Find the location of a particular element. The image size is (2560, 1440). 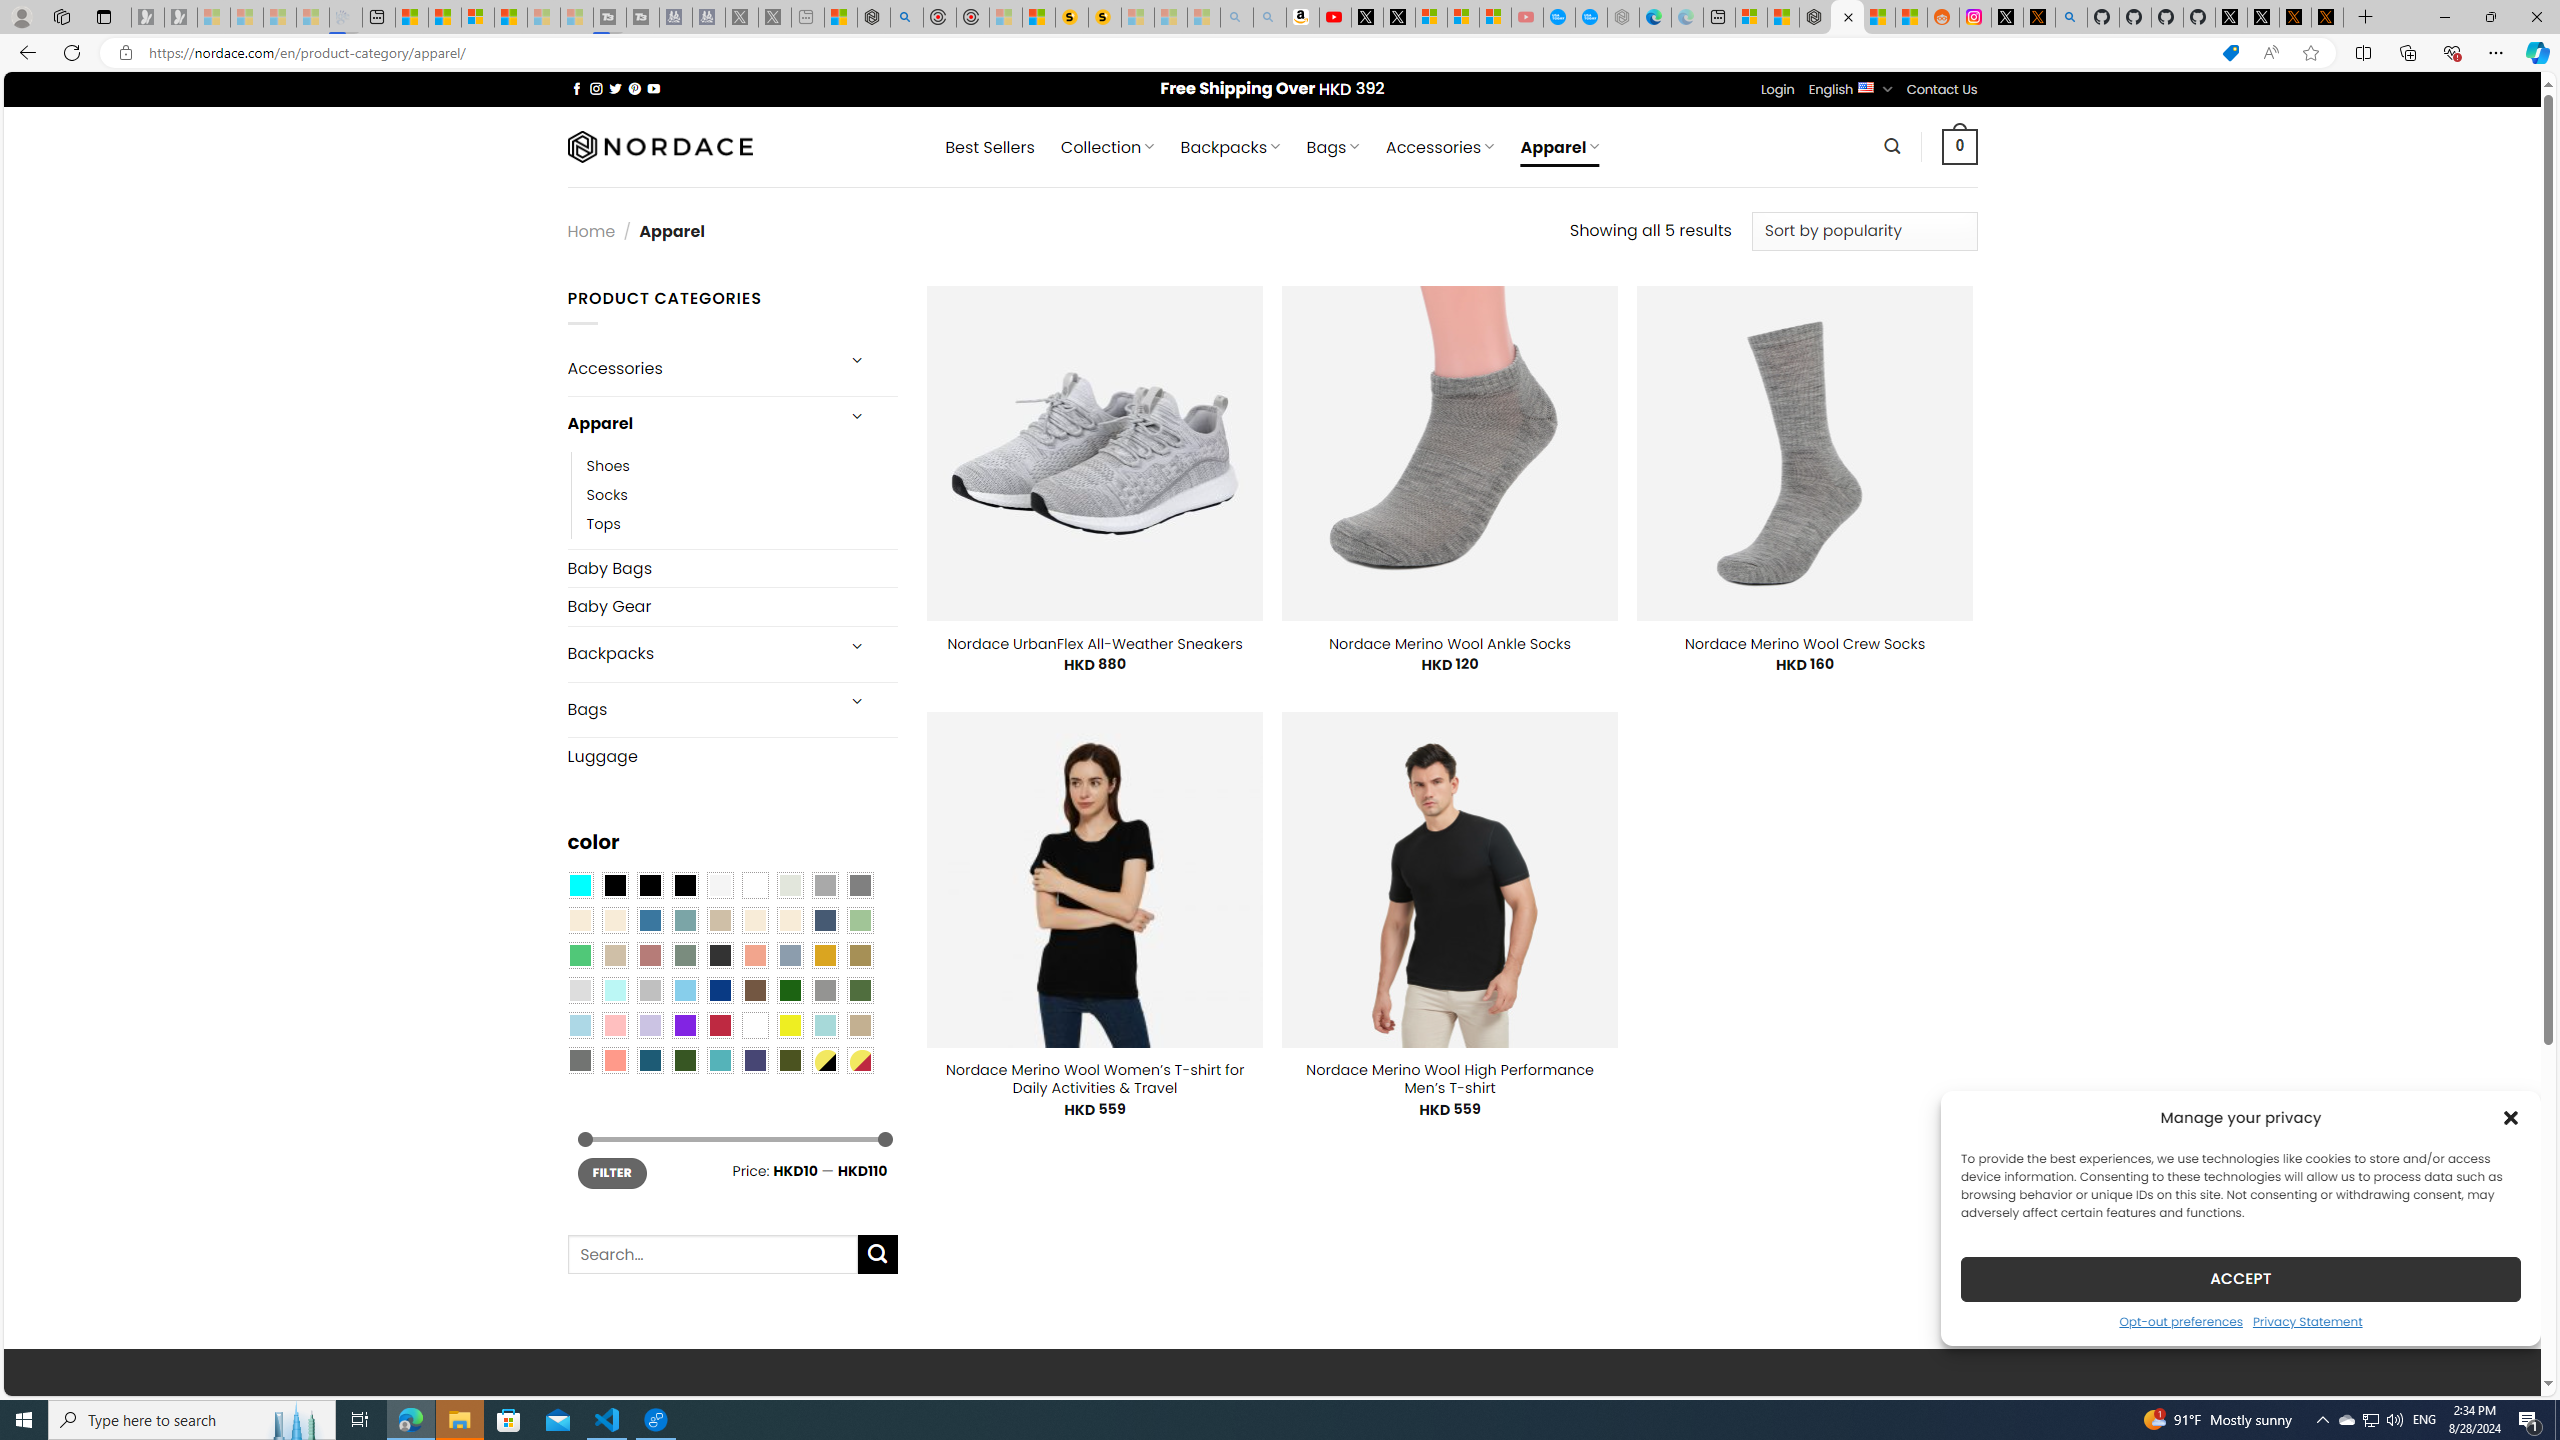

Light Taupe is located at coordinates (614, 954).